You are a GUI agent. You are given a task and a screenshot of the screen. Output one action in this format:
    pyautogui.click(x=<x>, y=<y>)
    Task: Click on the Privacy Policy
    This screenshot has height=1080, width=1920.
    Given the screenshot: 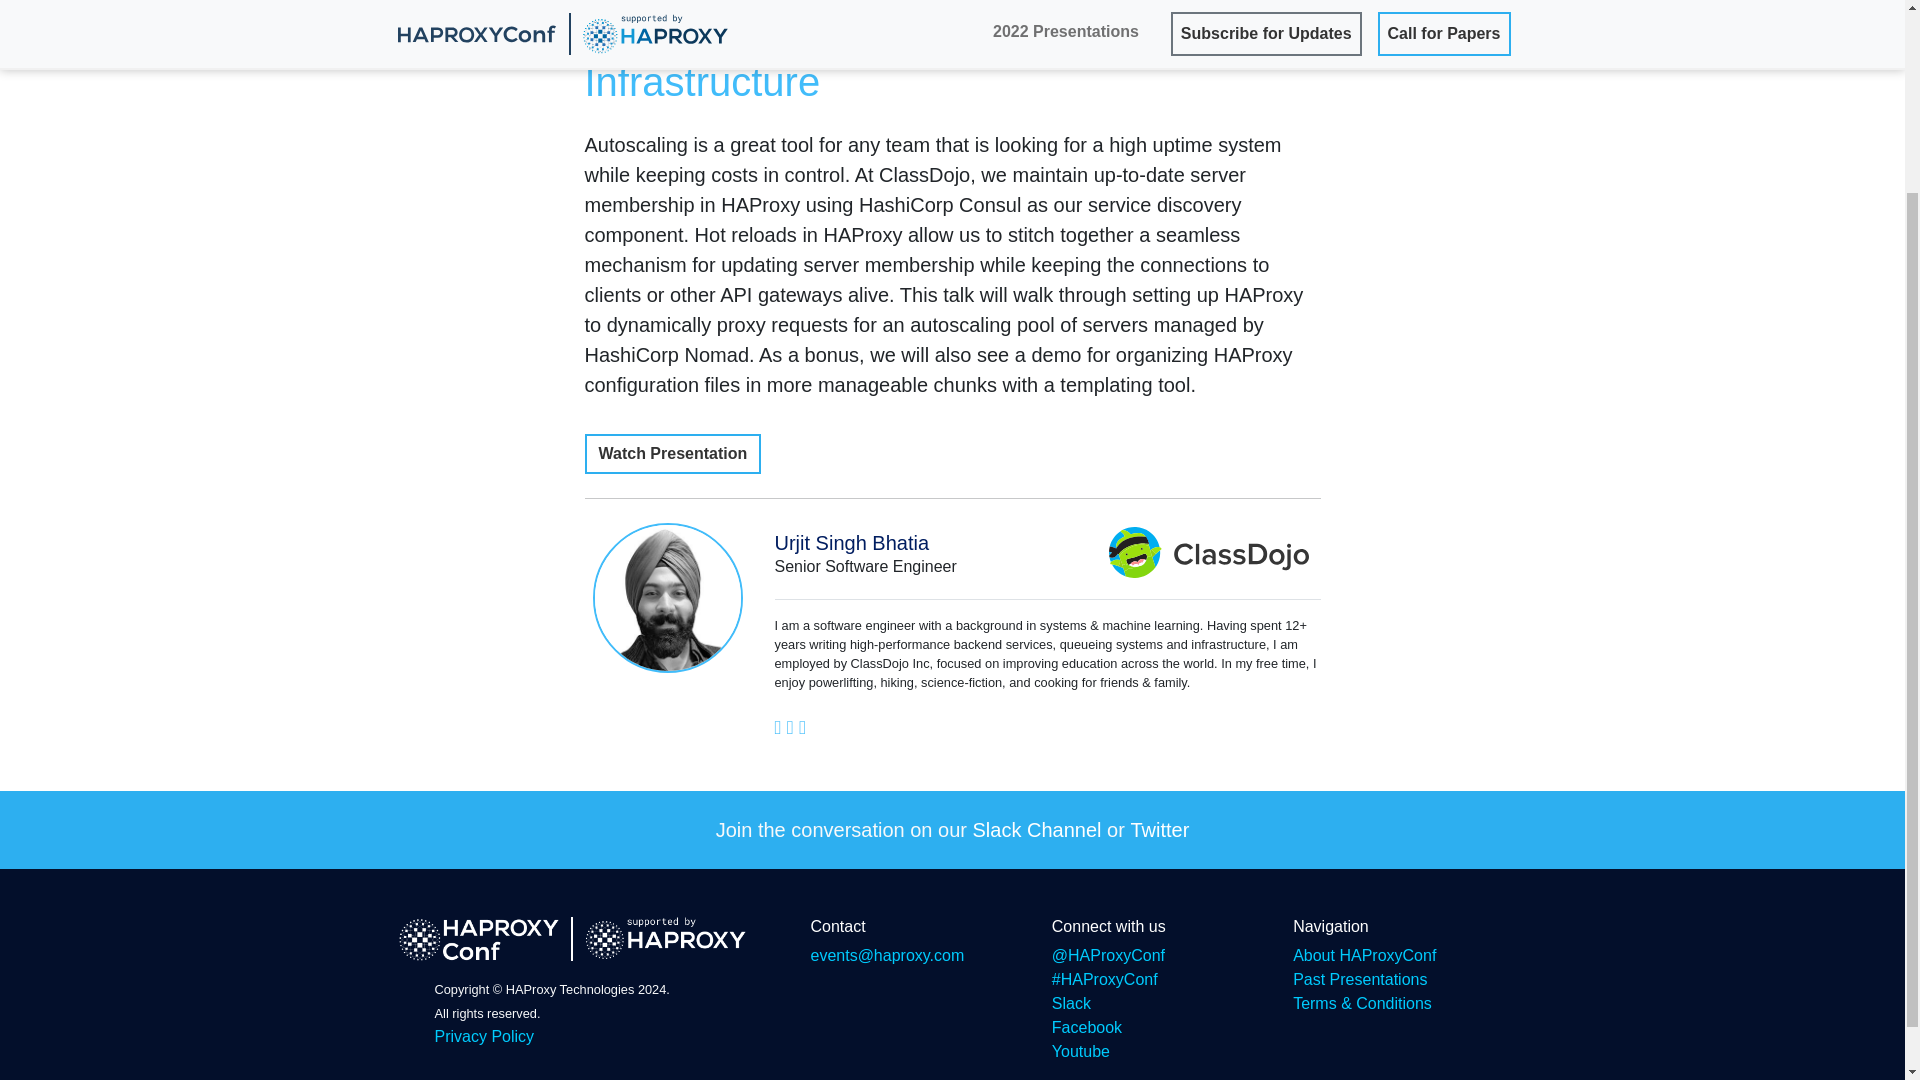 What is the action you would take?
    pyautogui.click(x=483, y=1036)
    